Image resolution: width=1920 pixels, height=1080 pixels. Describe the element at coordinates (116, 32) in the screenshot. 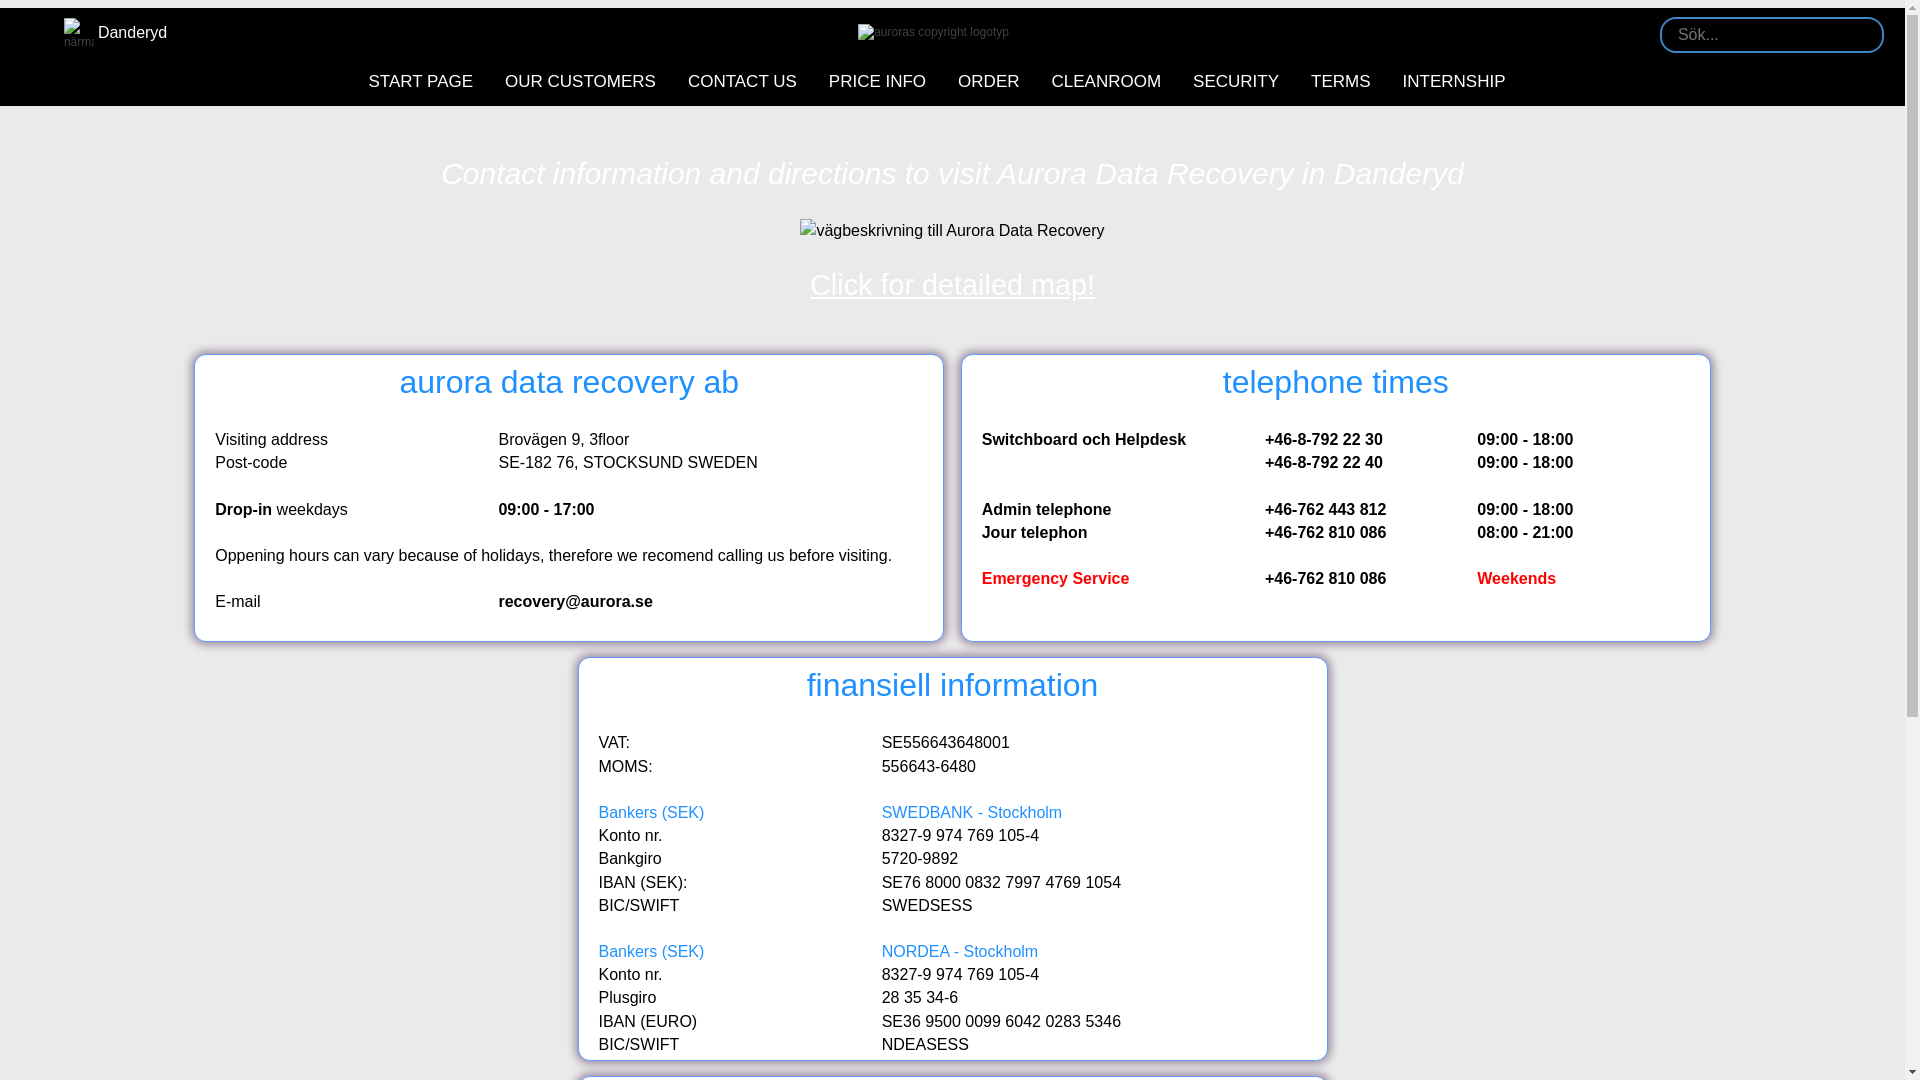

I see `Nearest tunnelbana station to Aurora Data Recovery` at that location.